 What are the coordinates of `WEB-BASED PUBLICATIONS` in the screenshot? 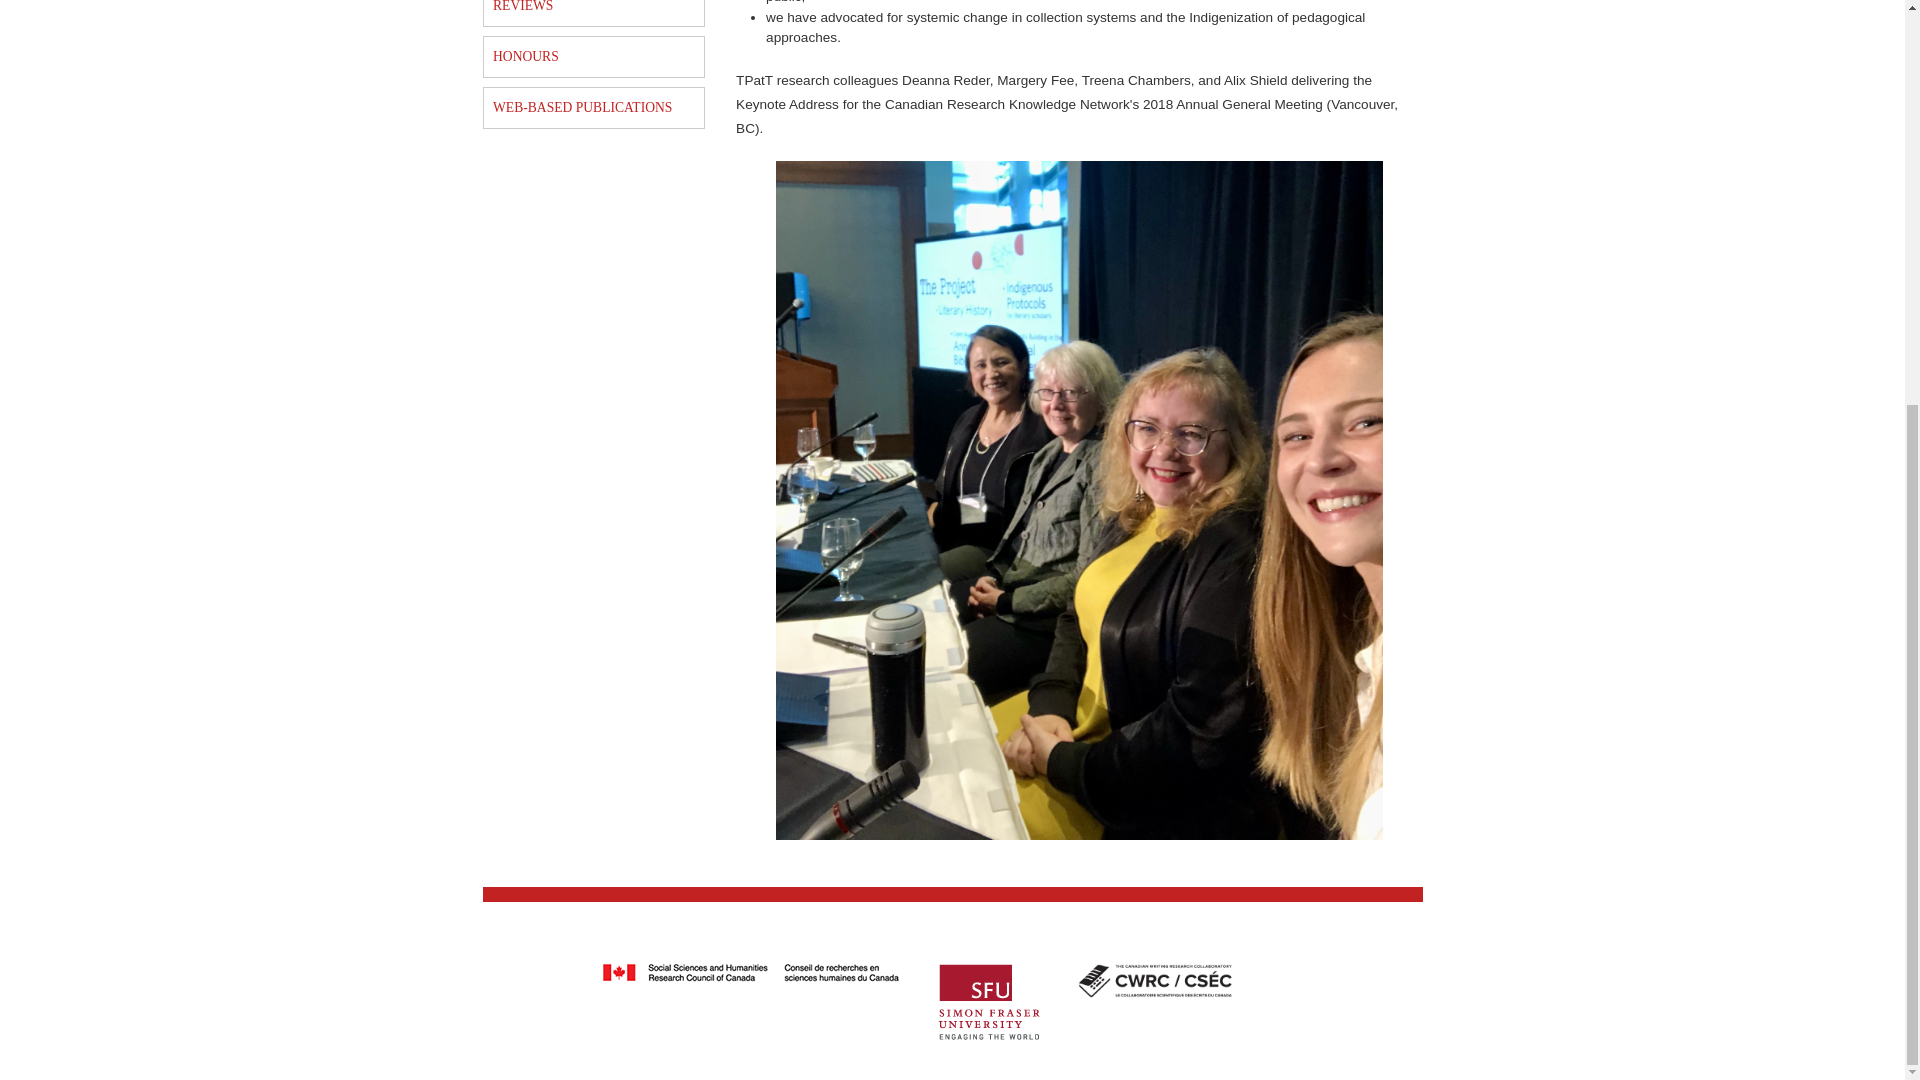 It's located at (594, 107).